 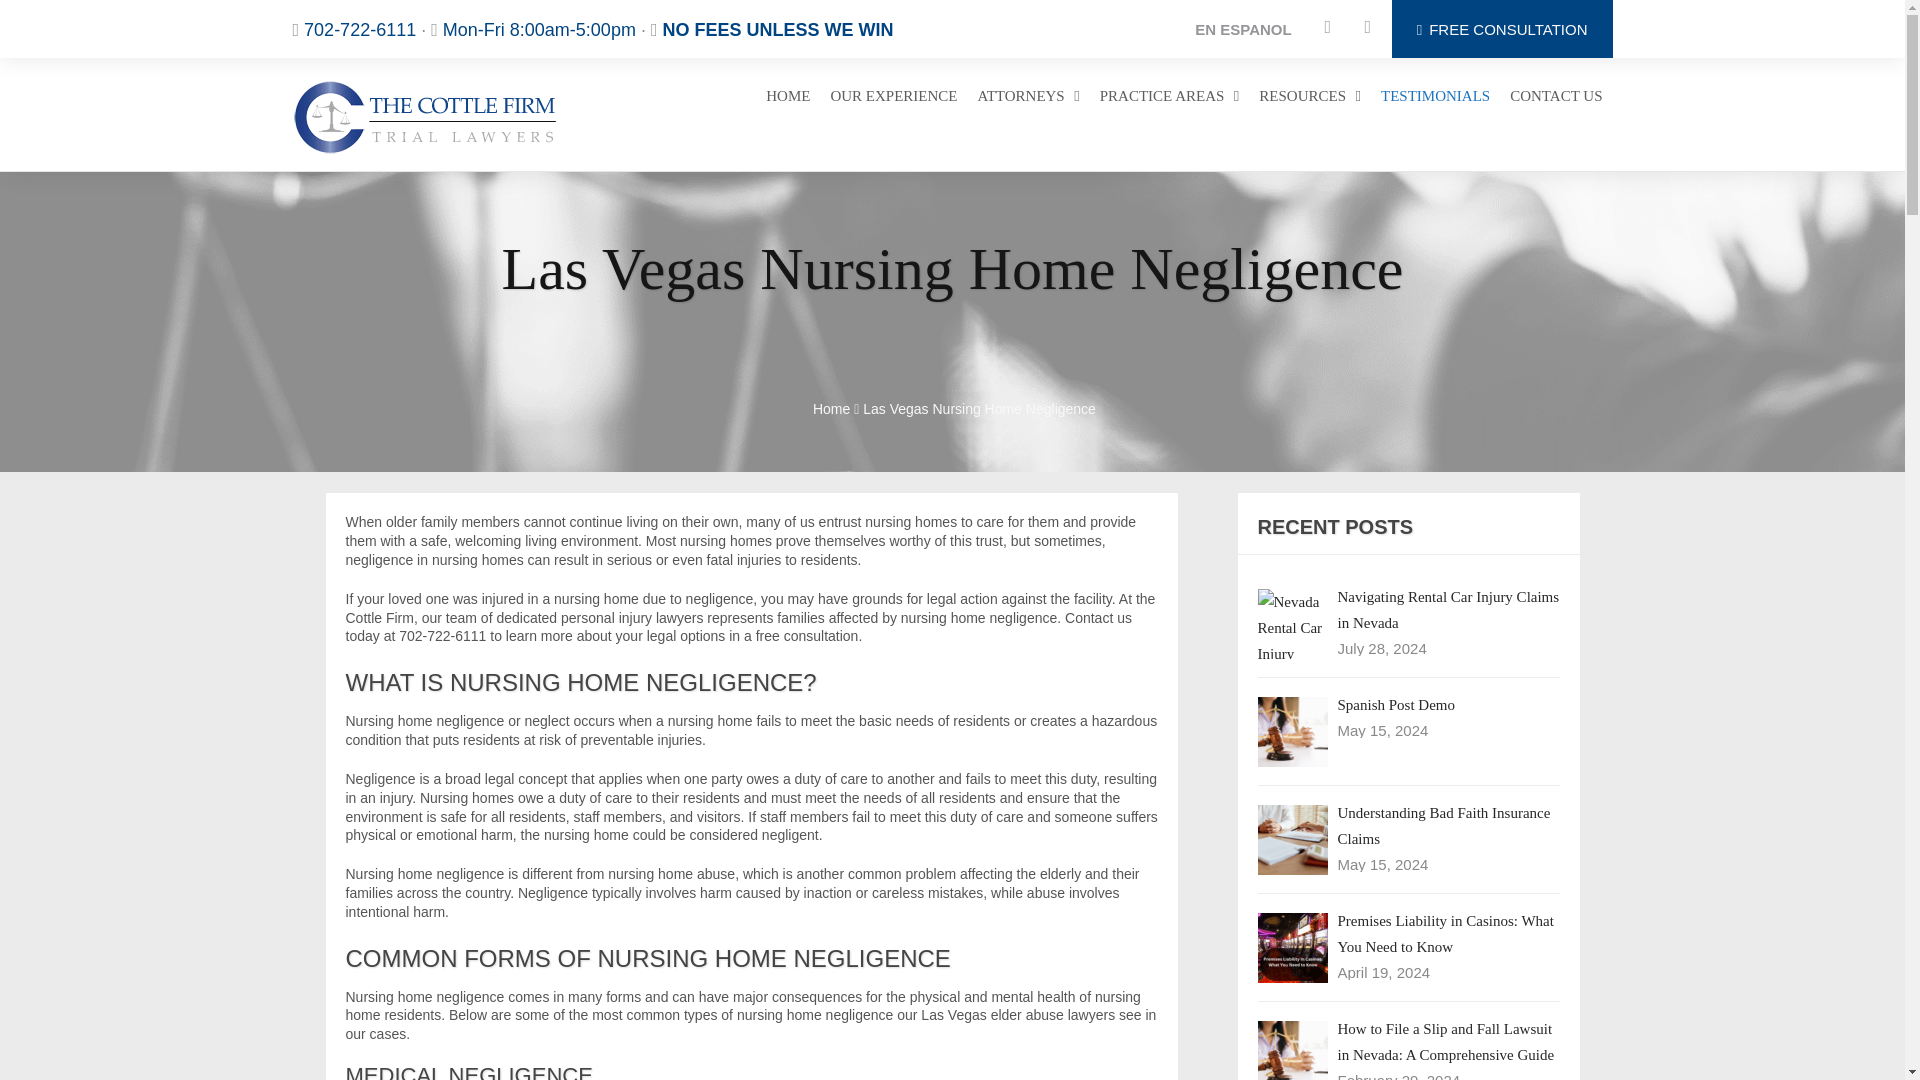 What do you see at coordinates (1328, 28) in the screenshot?
I see `Email` at bounding box center [1328, 28].